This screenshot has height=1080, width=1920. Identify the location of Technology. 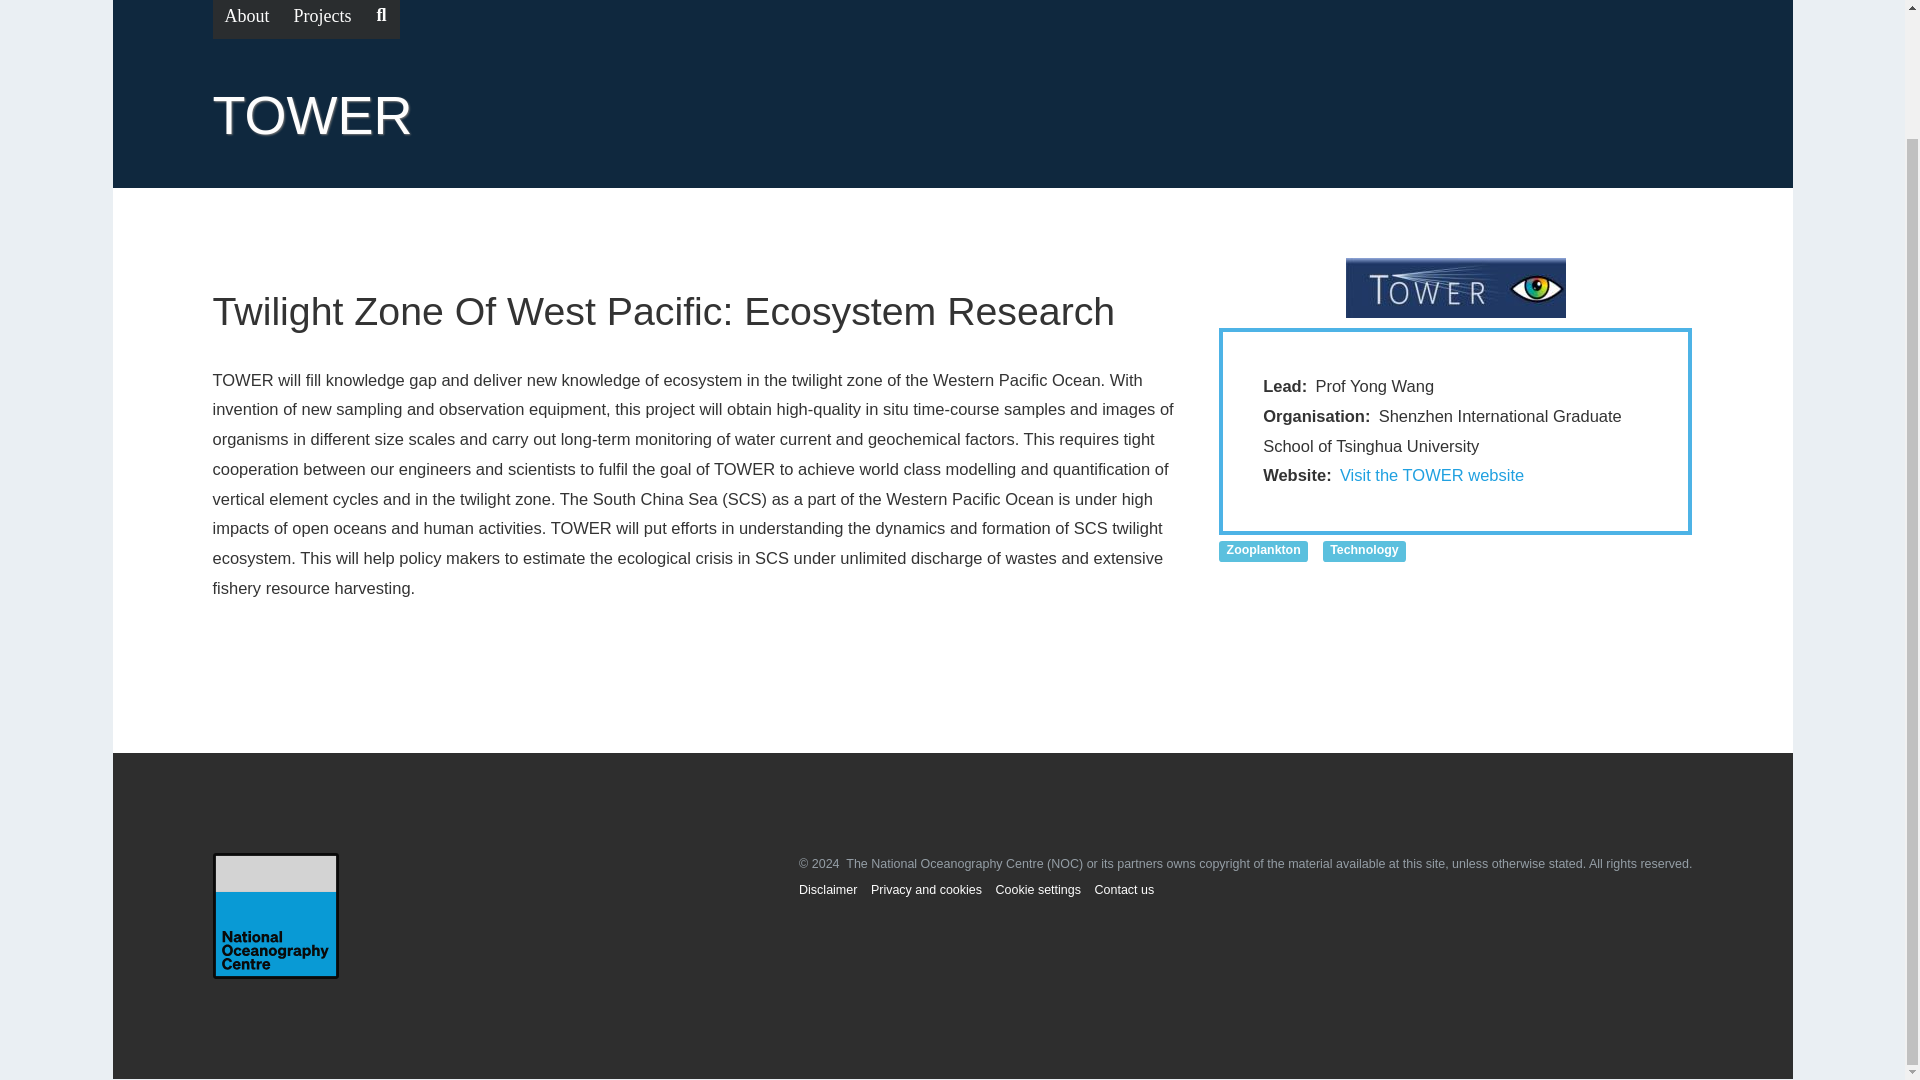
(1364, 549).